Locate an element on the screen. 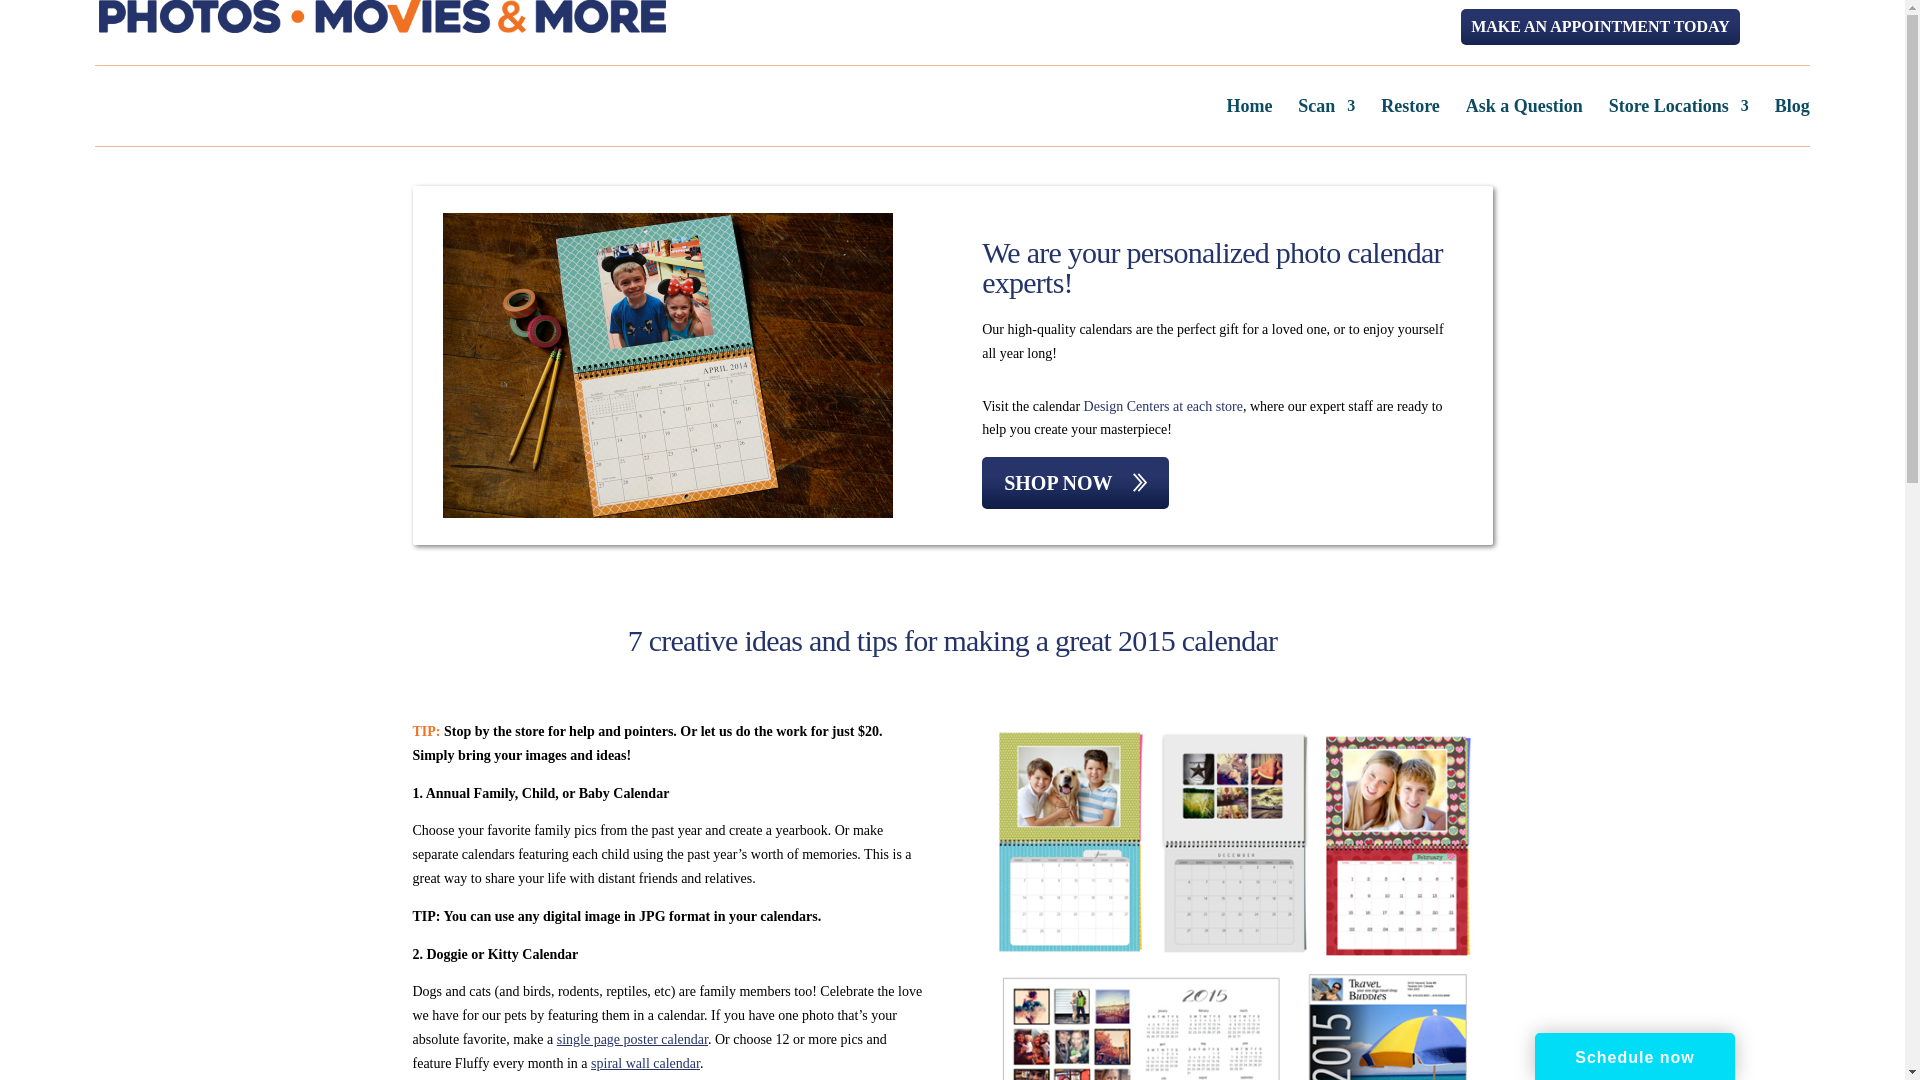 This screenshot has width=1920, height=1080. Ask a Question is located at coordinates (1524, 122).